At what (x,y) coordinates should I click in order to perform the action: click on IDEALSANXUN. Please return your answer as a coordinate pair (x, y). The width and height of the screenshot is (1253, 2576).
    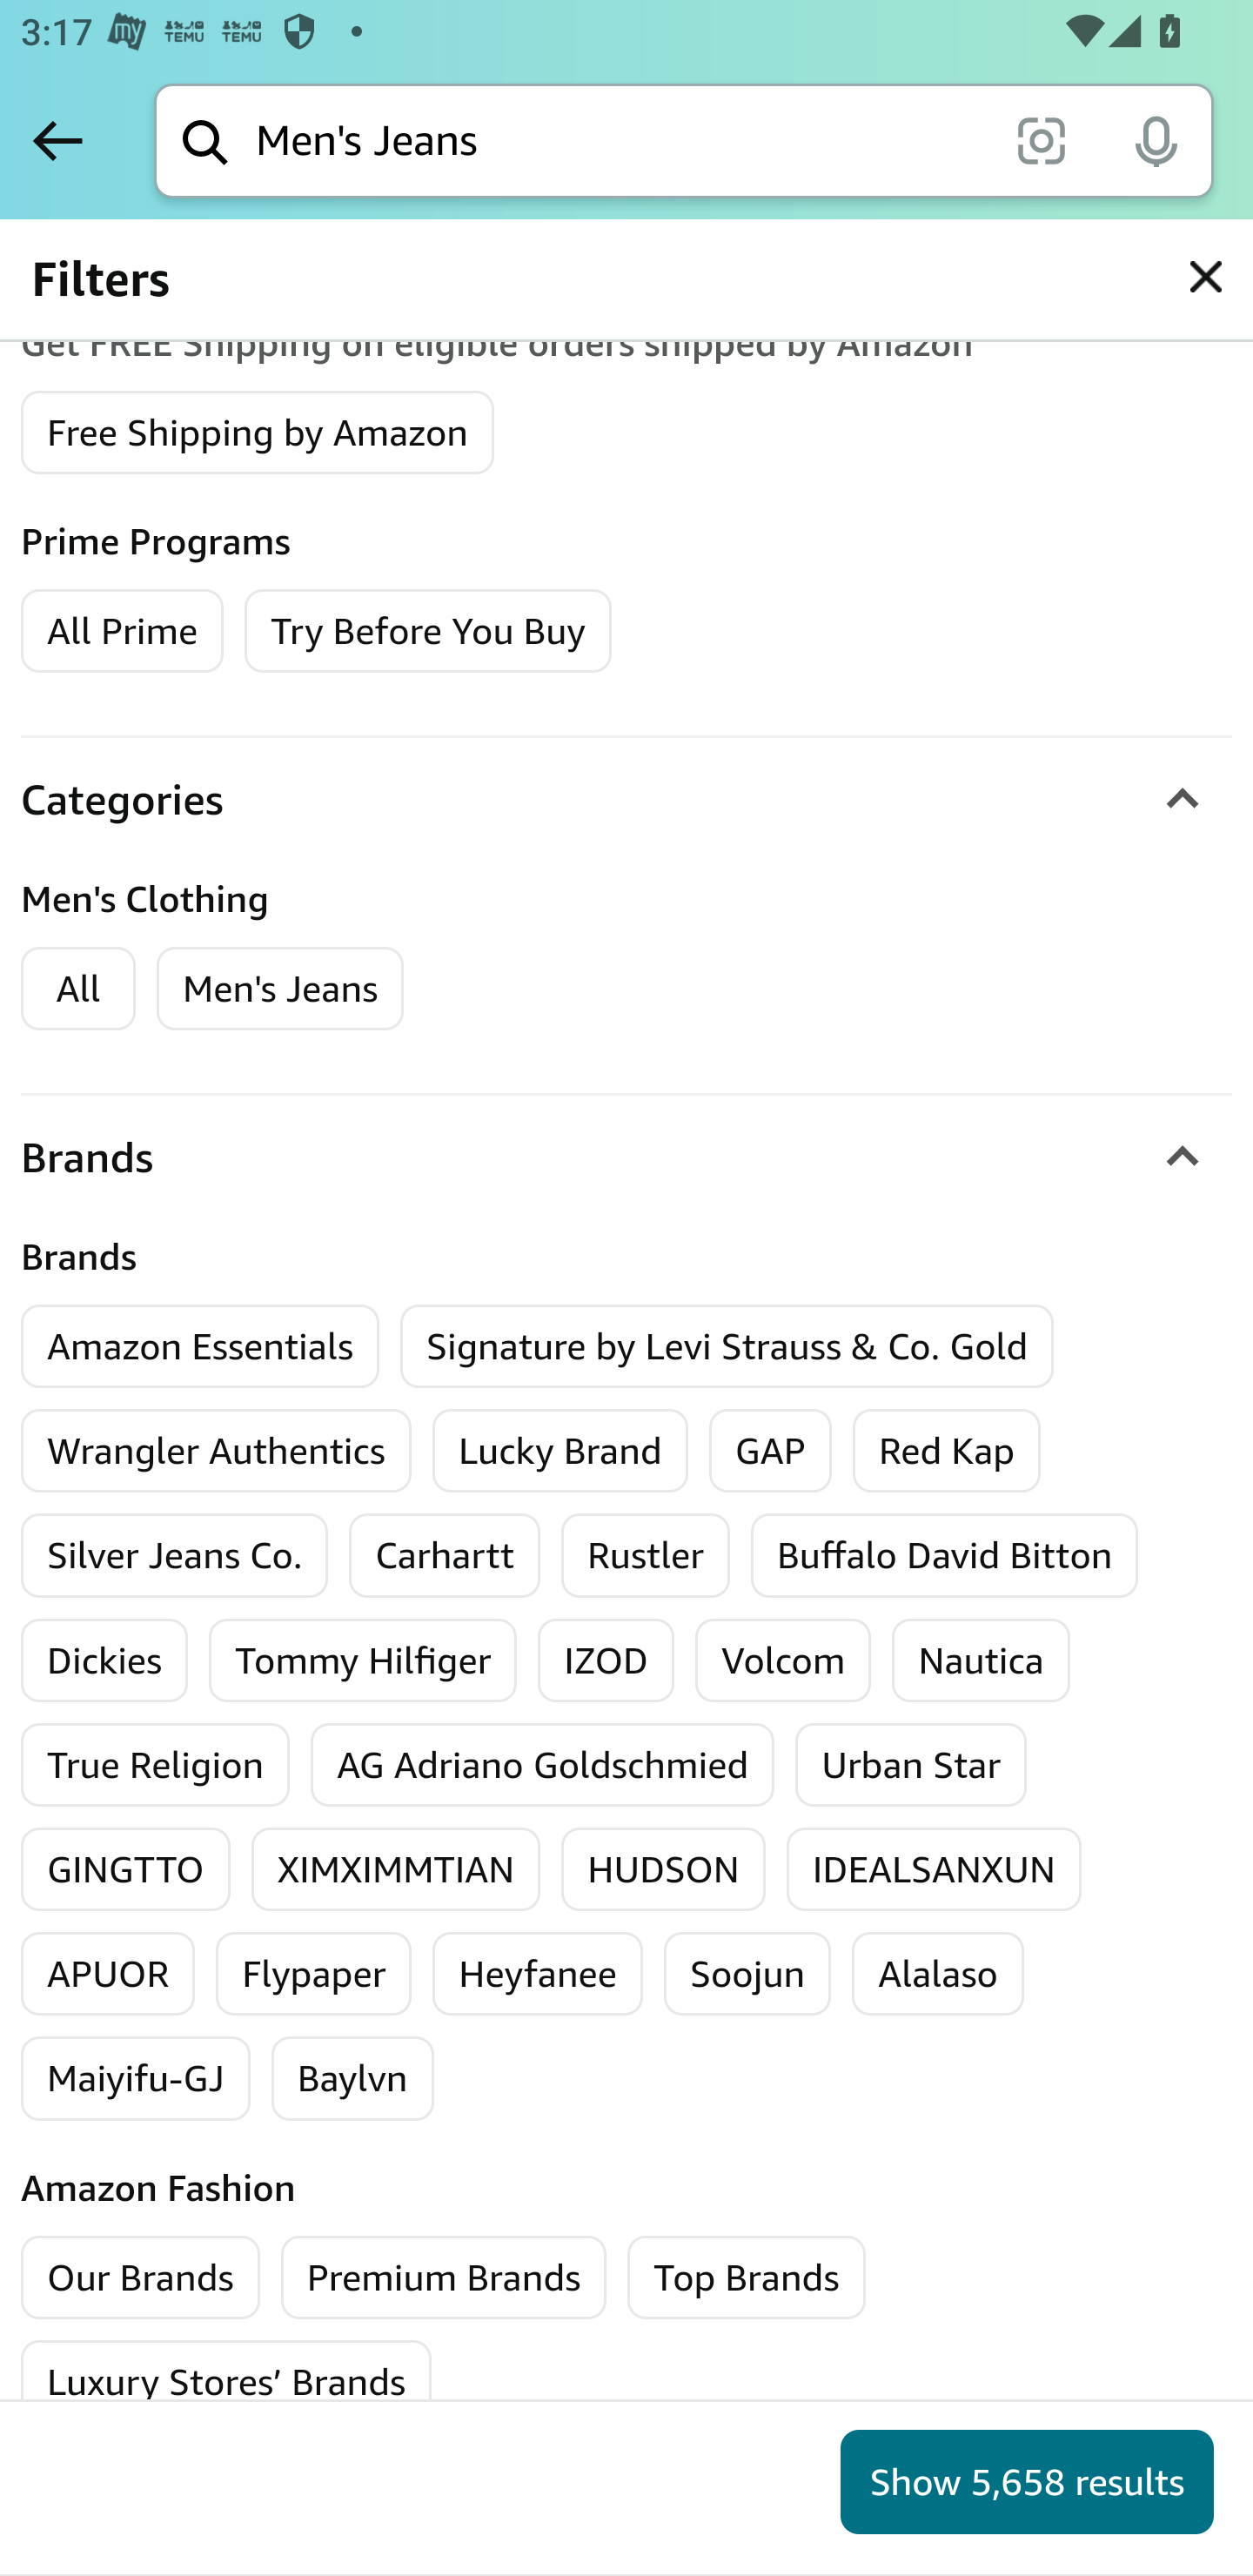
    Looking at the image, I should click on (935, 1869).